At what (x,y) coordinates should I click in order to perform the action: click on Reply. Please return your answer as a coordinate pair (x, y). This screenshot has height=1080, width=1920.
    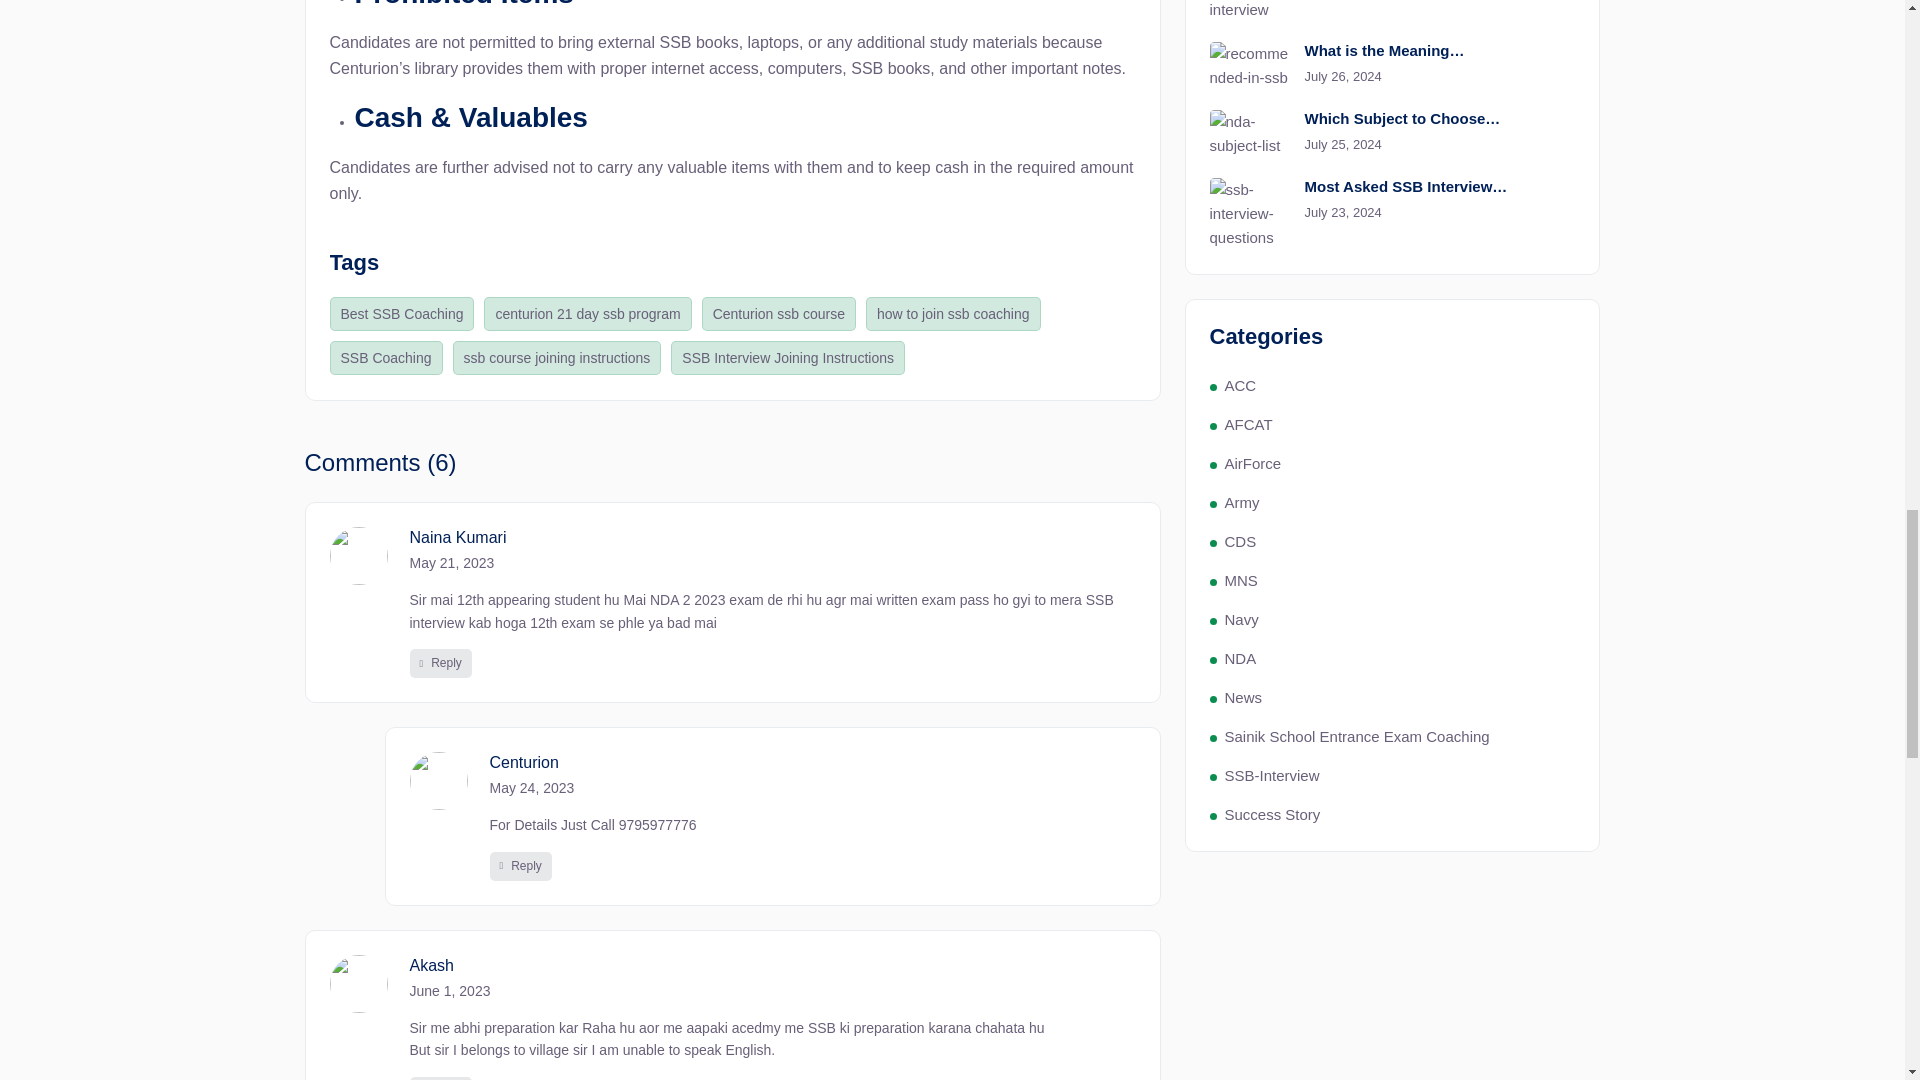
    Looking at the image, I should click on (441, 664).